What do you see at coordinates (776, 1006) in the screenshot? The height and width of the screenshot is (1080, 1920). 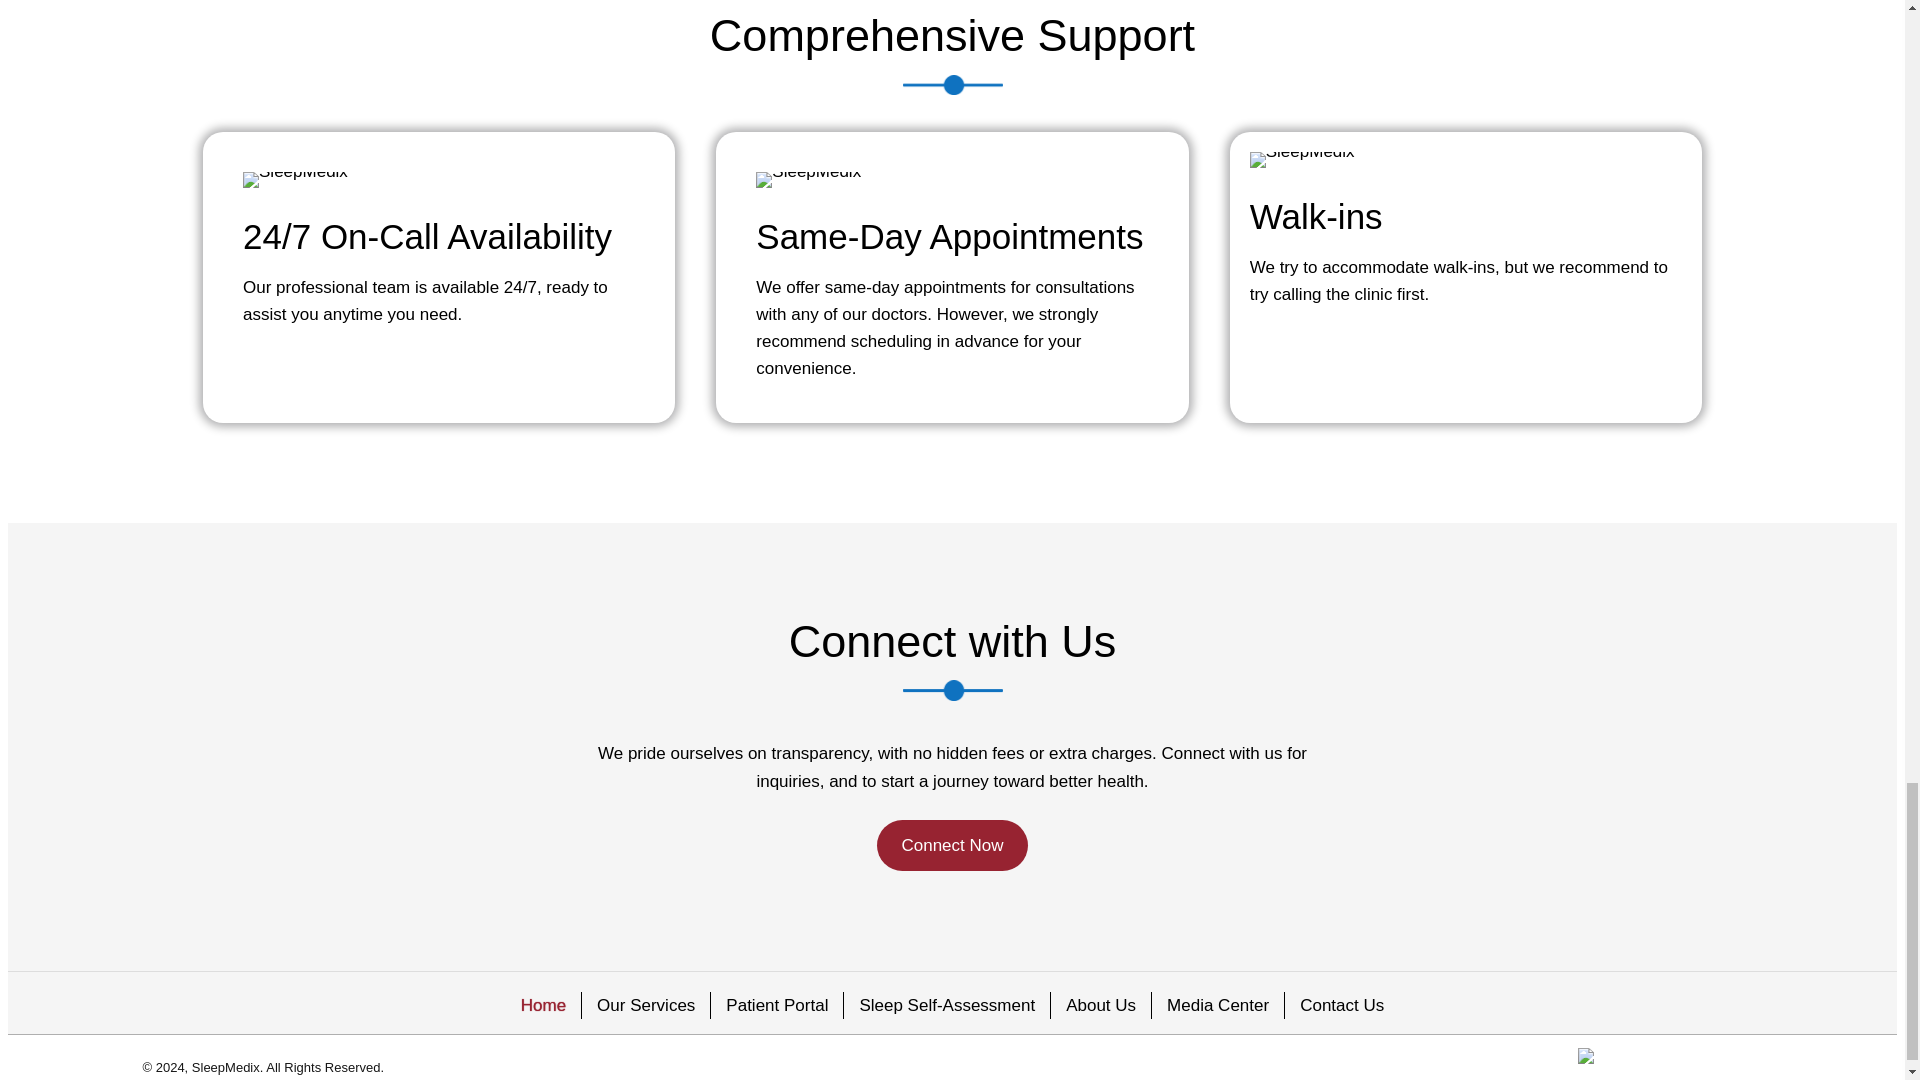 I see `Patient Portal` at bounding box center [776, 1006].